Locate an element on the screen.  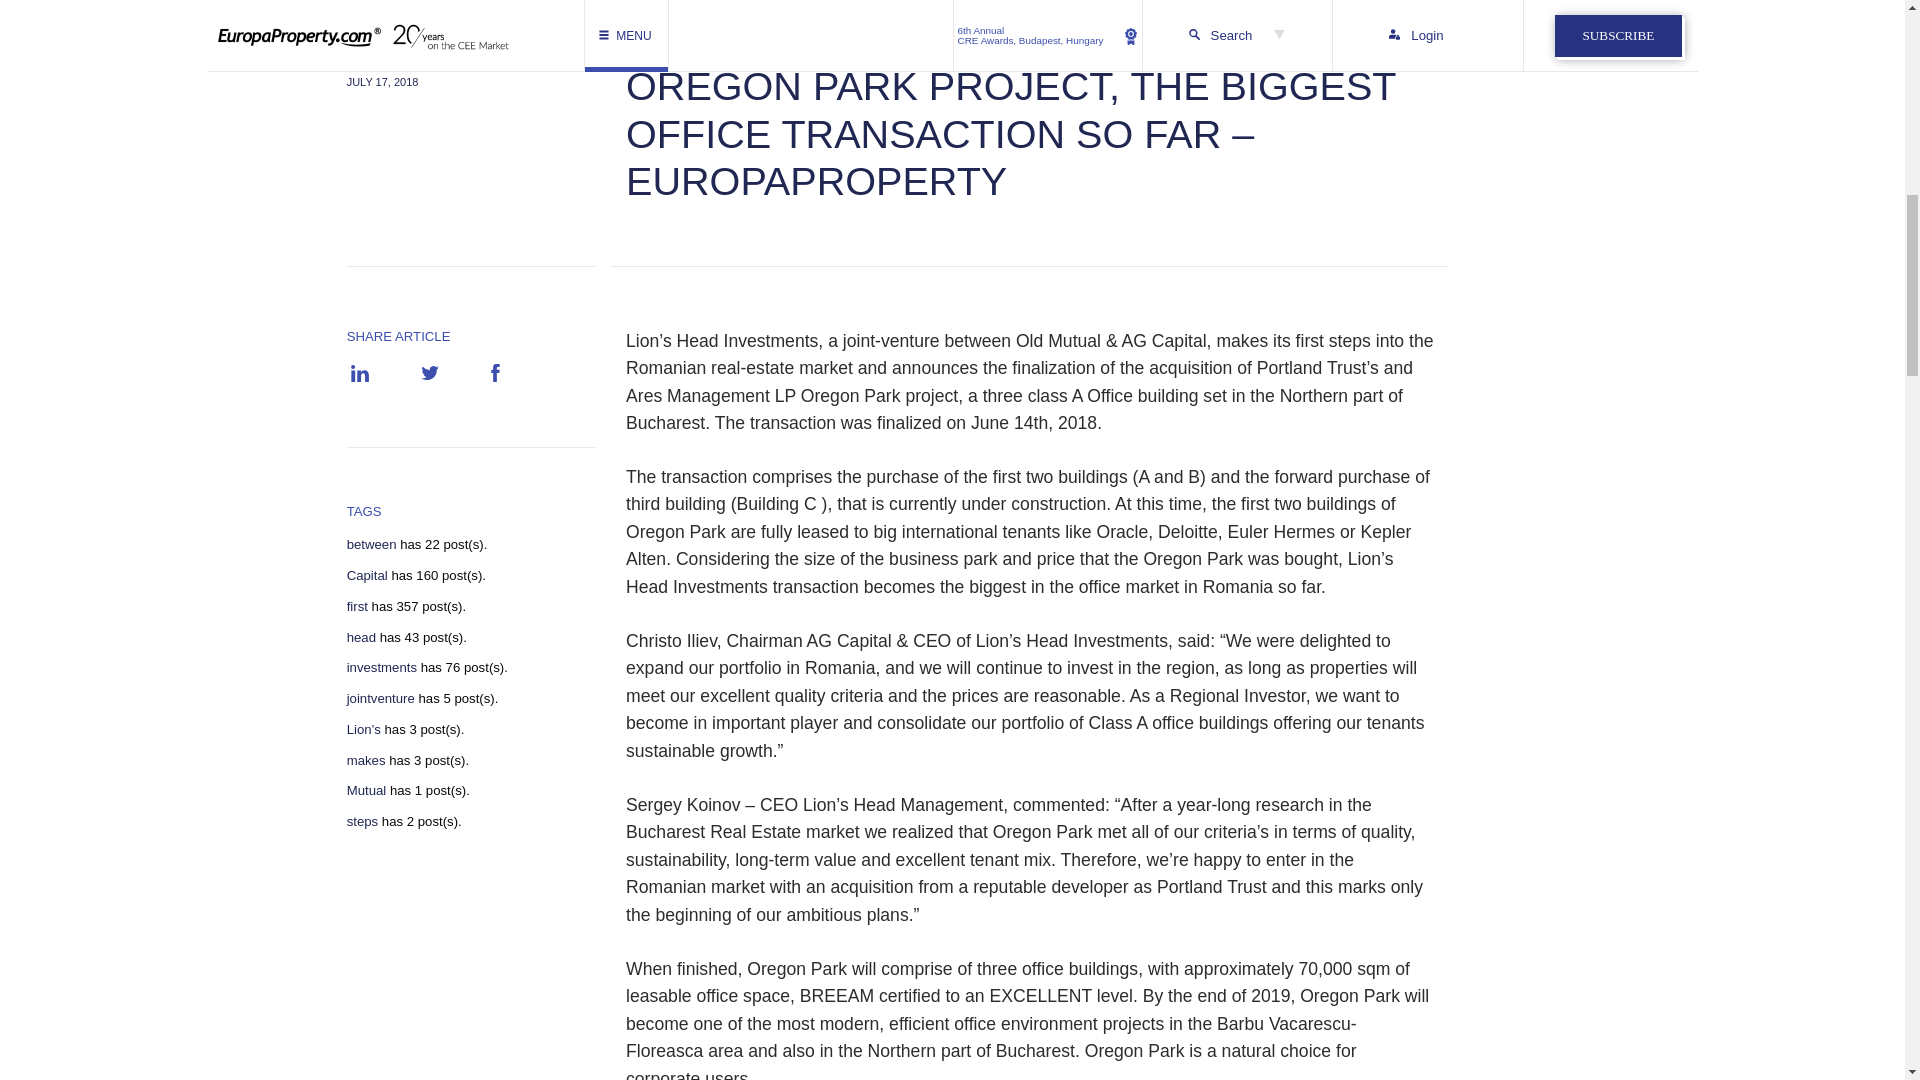
View all posts in steps is located at coordinates (362, 822).